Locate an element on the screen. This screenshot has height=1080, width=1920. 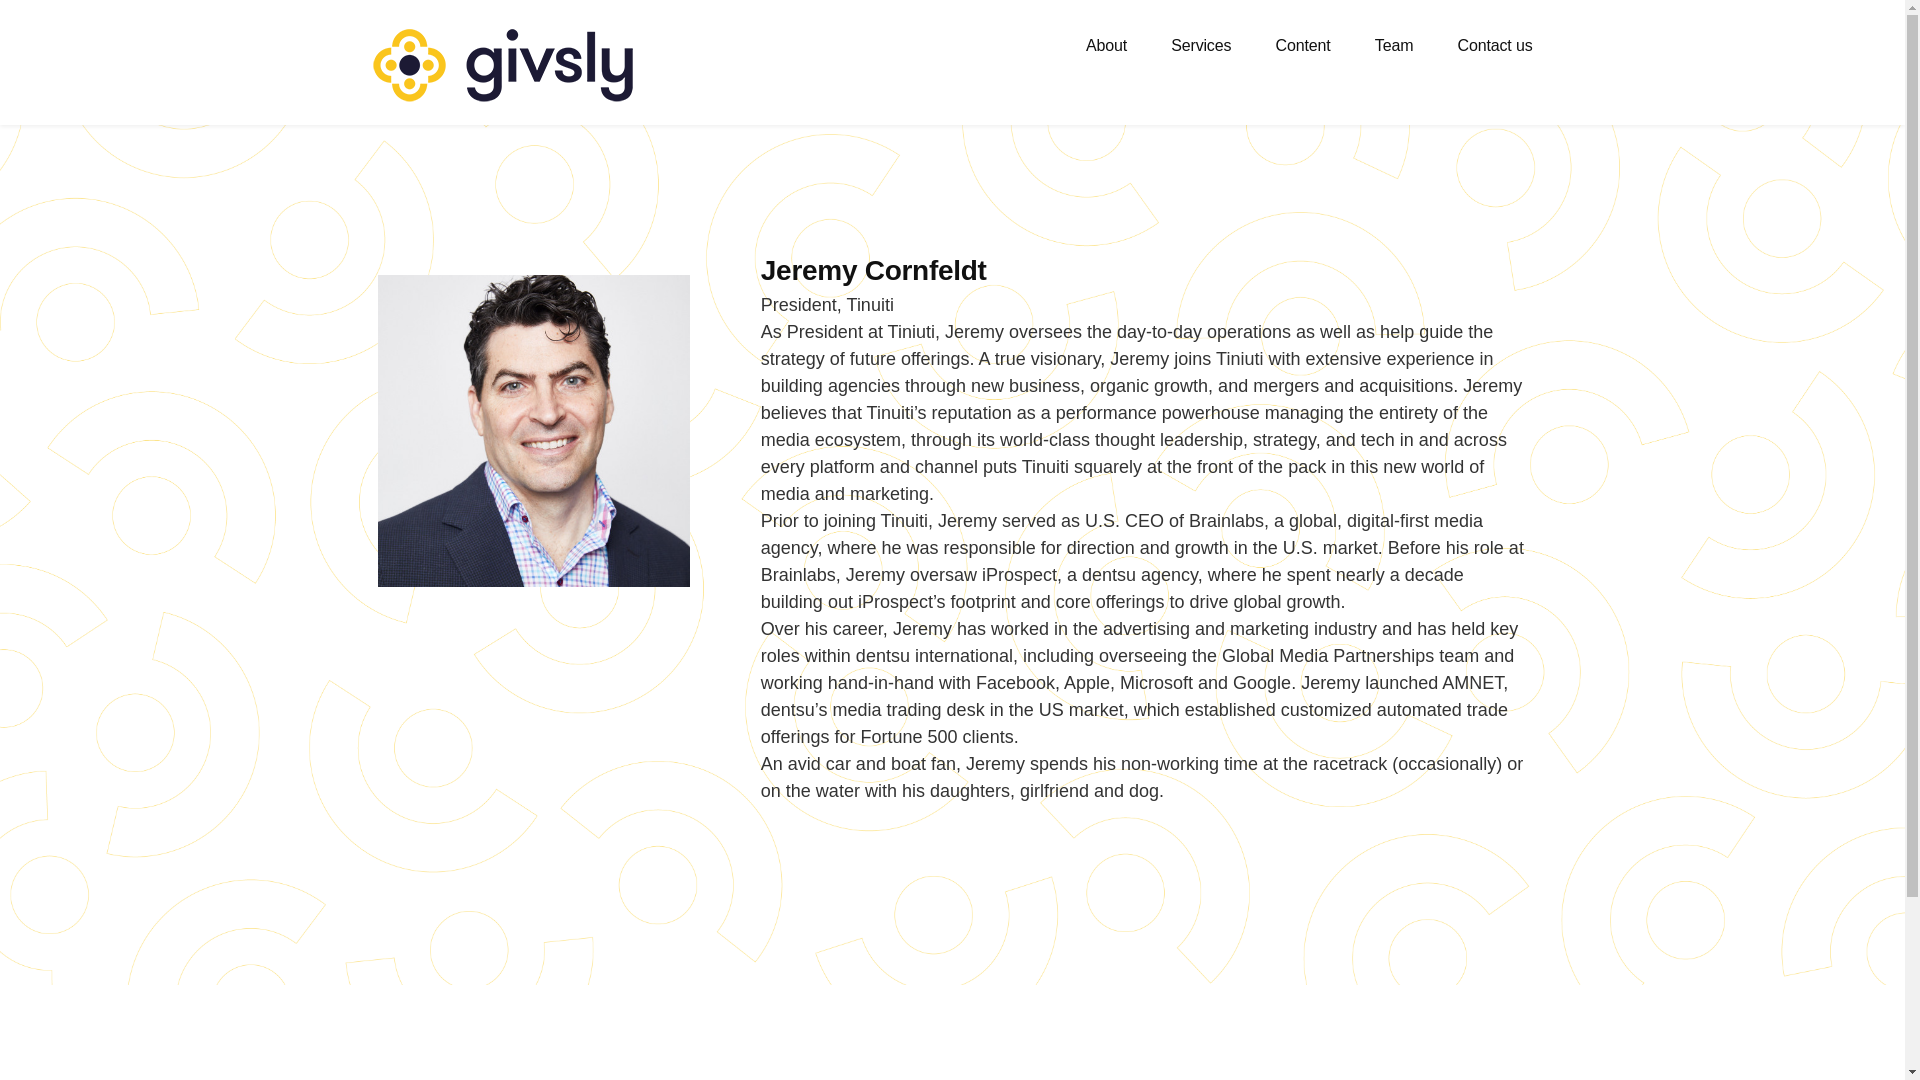
Services is located at coordinates (1200, 46).